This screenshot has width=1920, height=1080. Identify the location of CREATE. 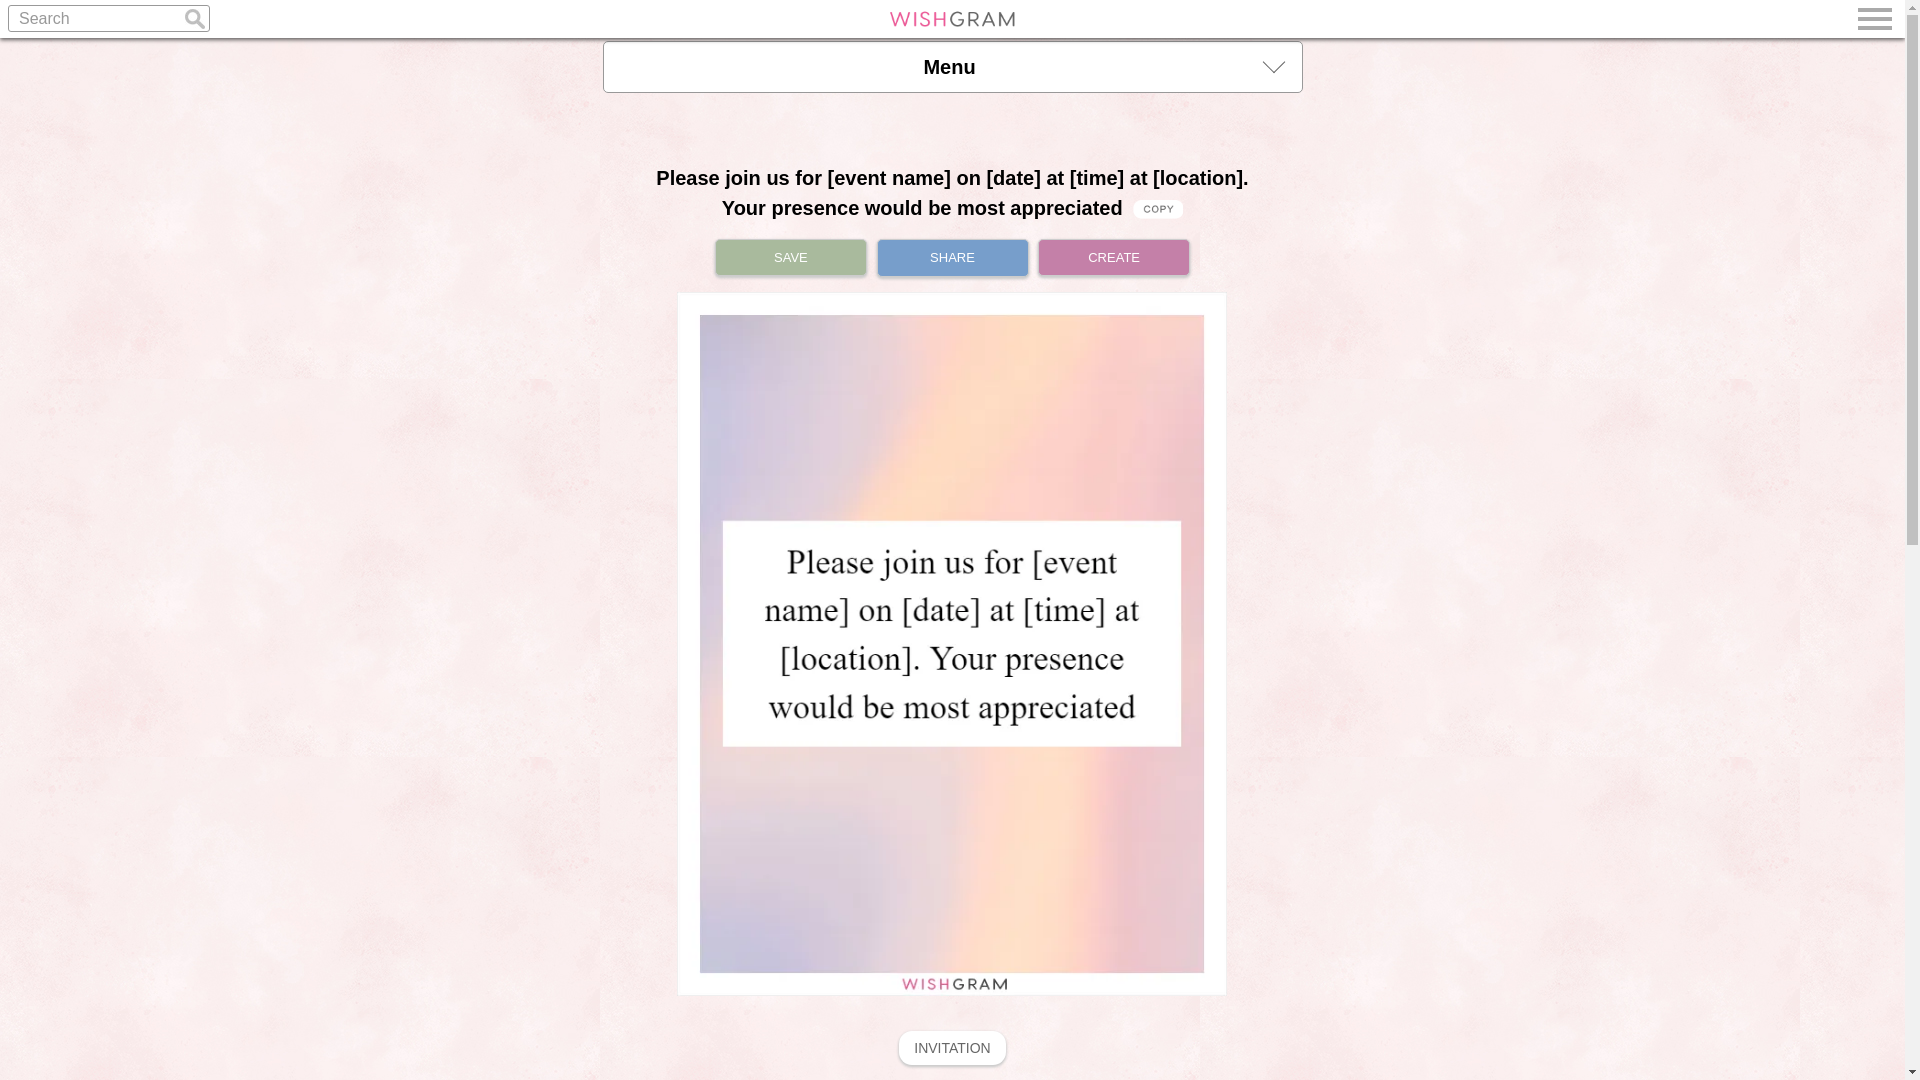
(1114, 257).